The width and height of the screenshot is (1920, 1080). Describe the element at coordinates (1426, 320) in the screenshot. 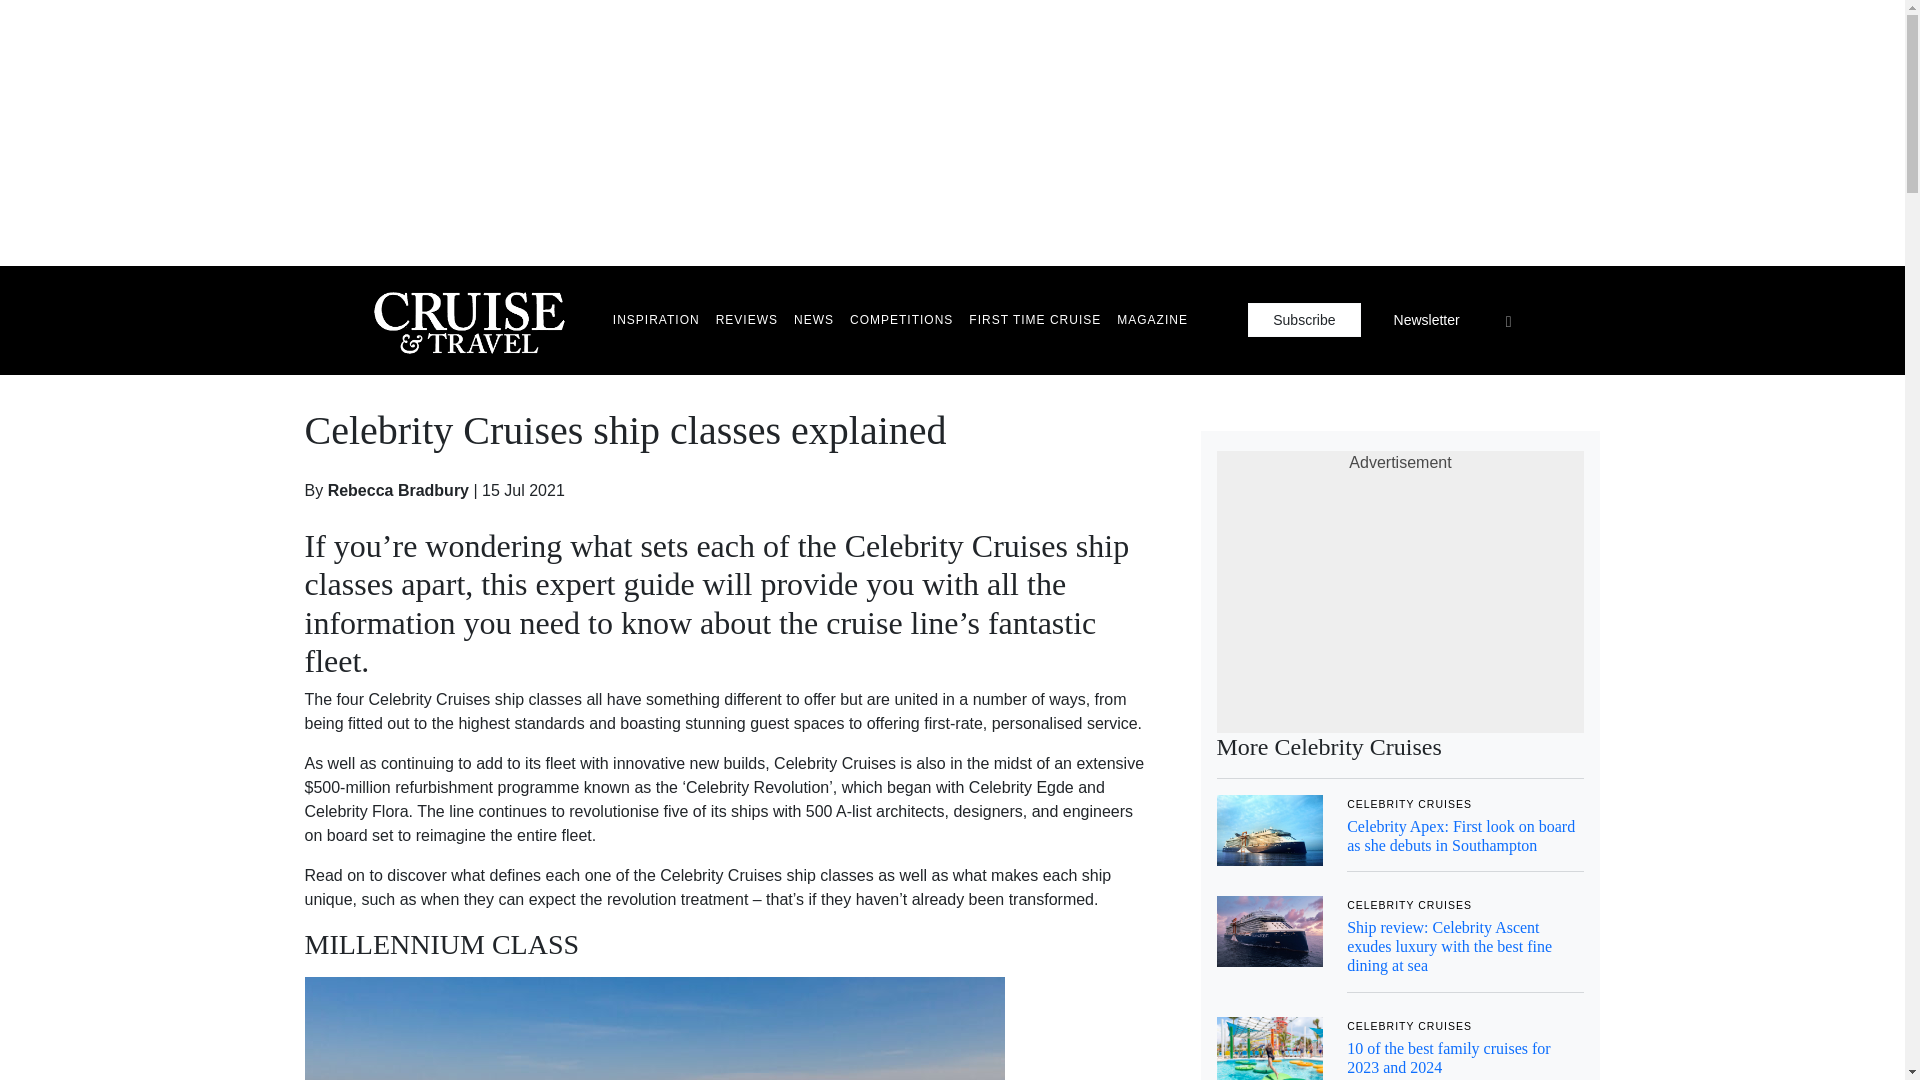

I see `Newsletter` at that location.